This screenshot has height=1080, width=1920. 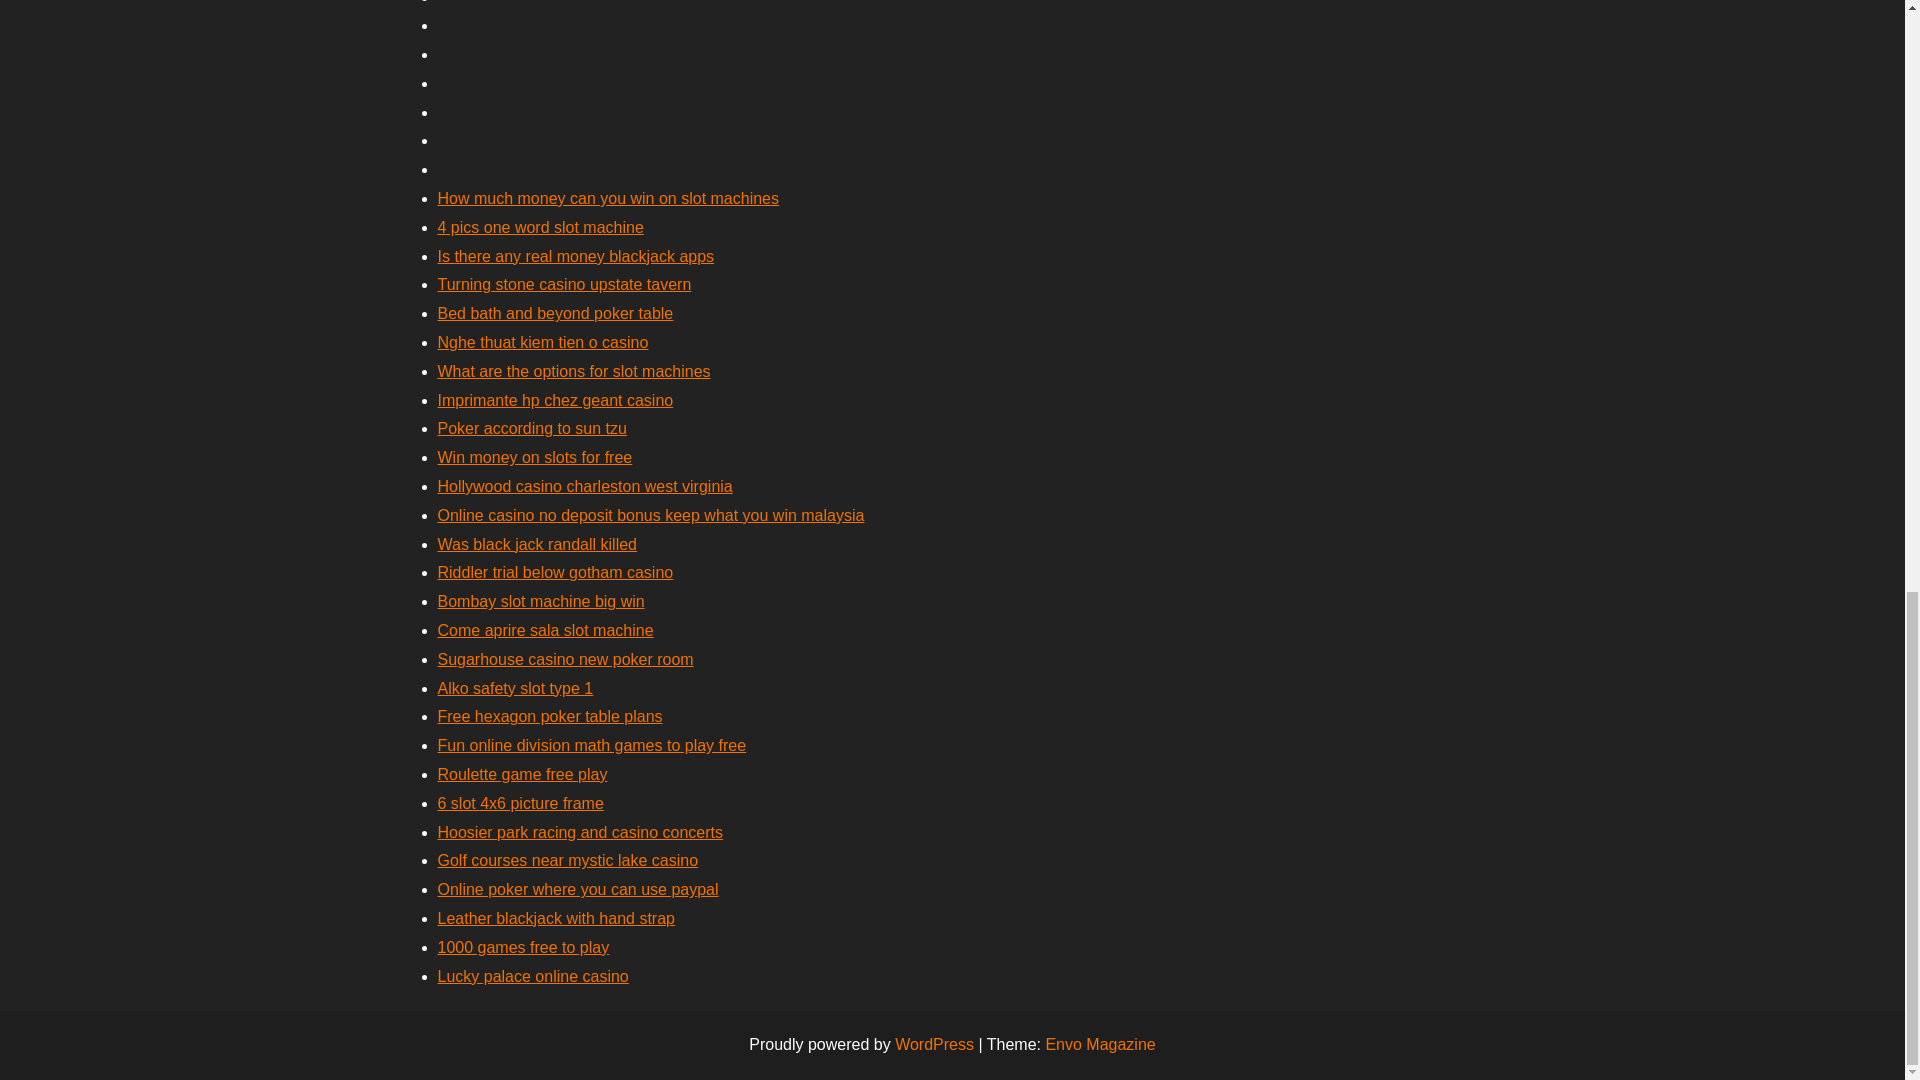 What do you see at coordinates (578, 889) in the screenshot?
I see `Online poker where you can use paypal` at bounding box center [578, 889].